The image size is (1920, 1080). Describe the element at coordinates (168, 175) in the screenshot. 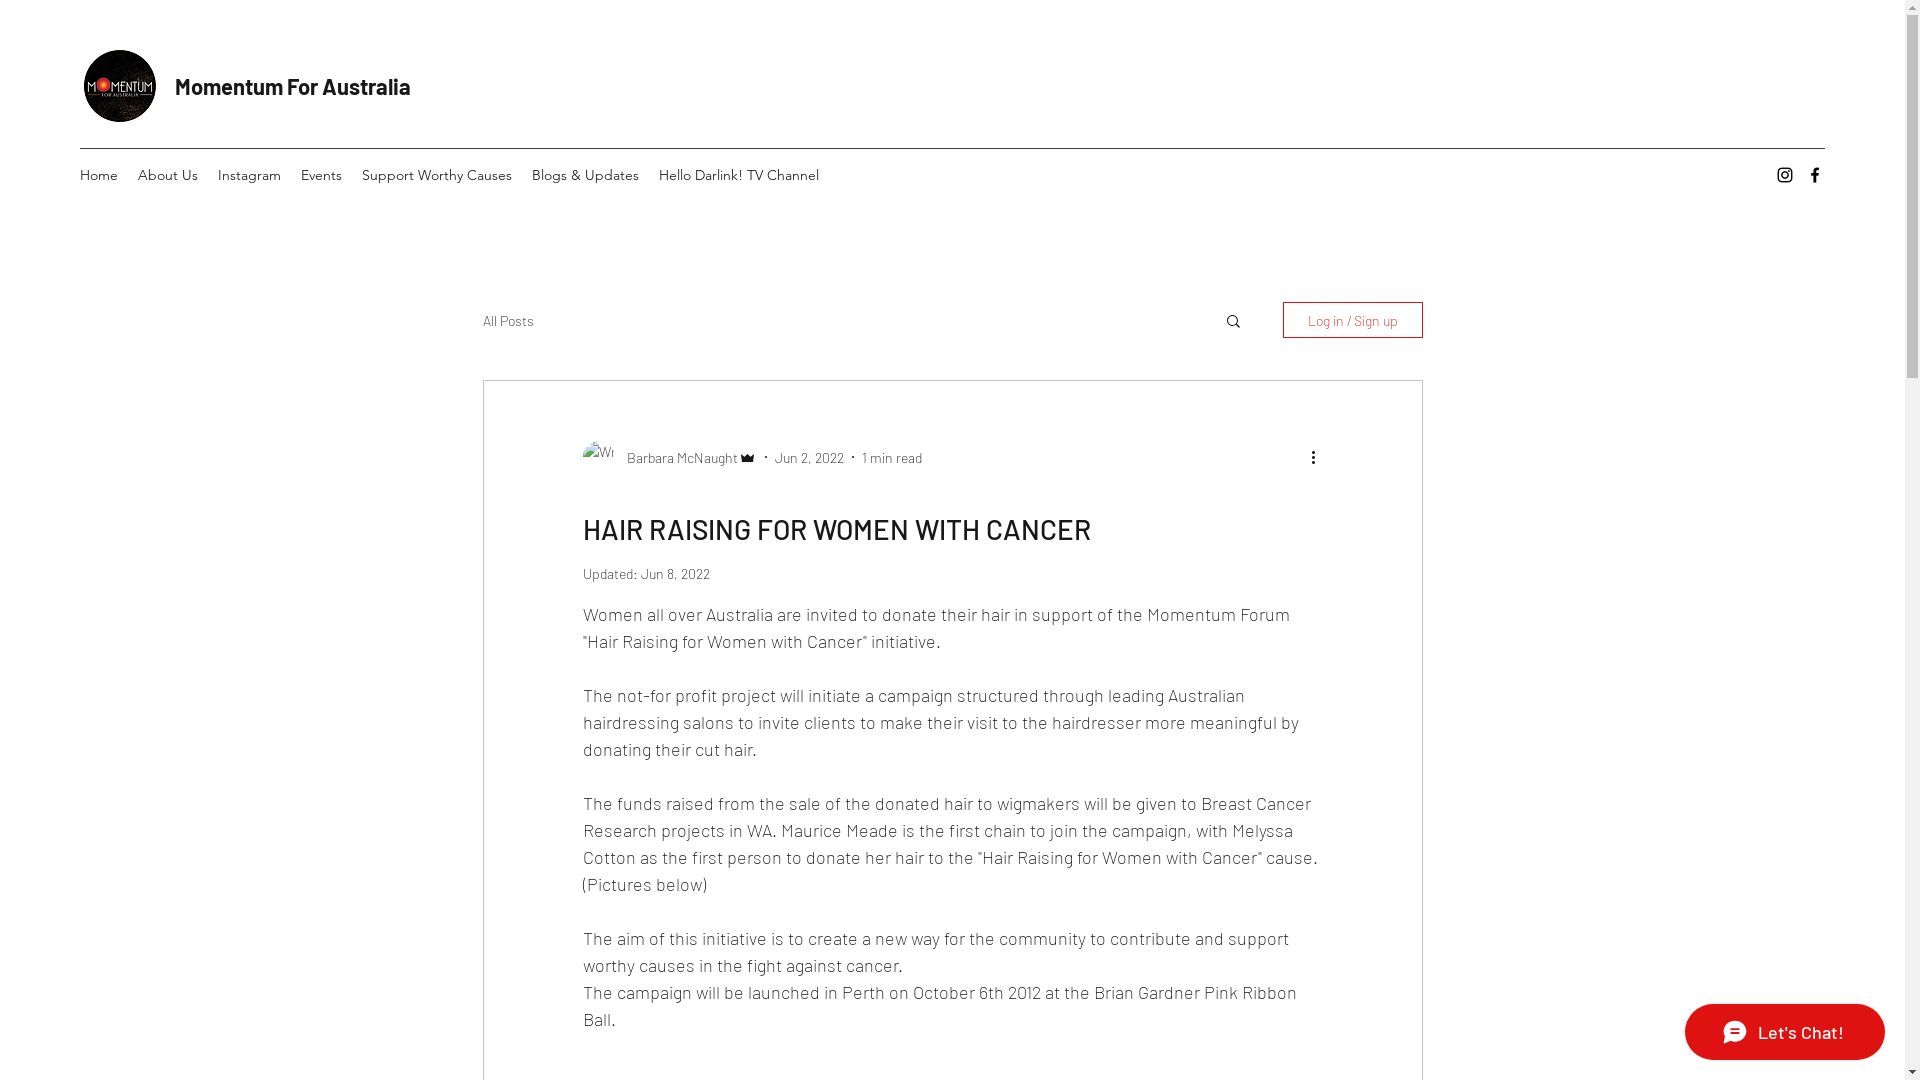

I see `About Us` at that location.